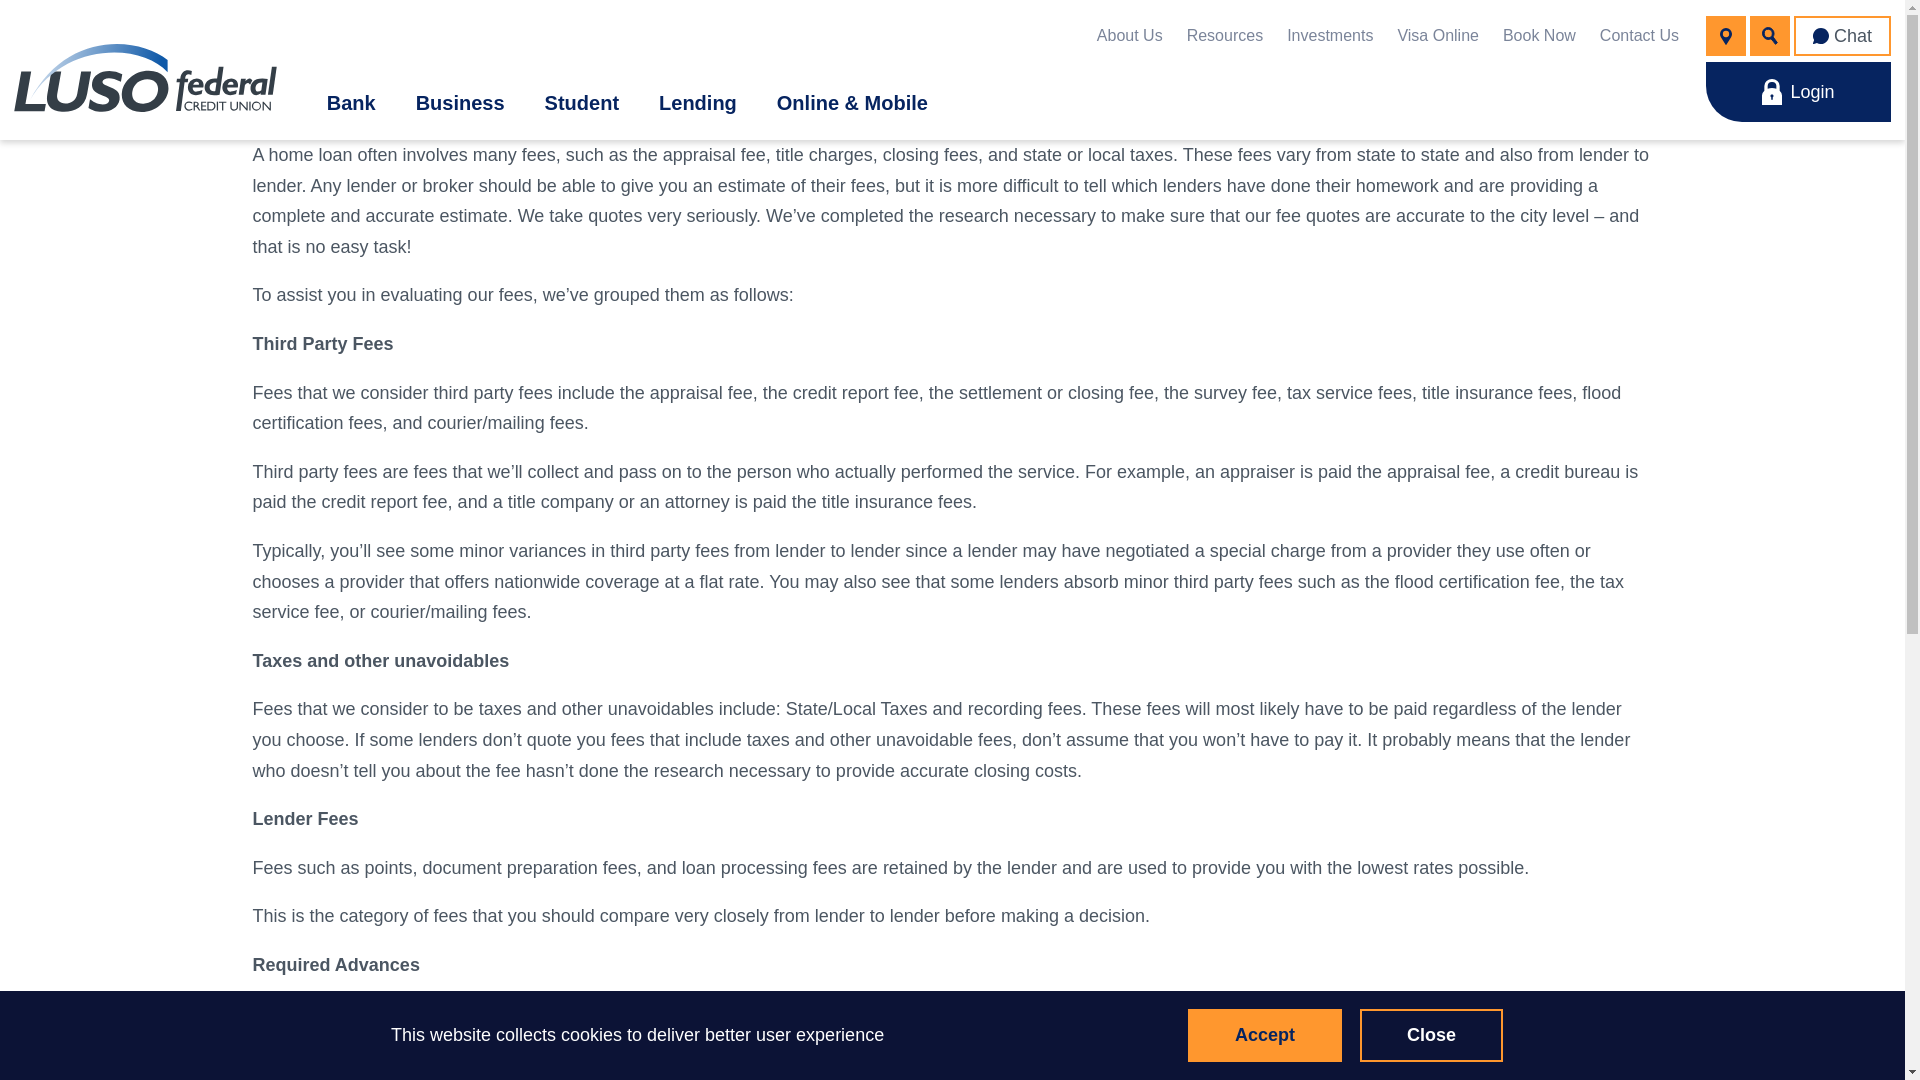 The image size is (1920, 1080). What do you see at coordinates (855, 488) in the screenshot?
I see `Credit Sense` at bounding box center [855, 488].